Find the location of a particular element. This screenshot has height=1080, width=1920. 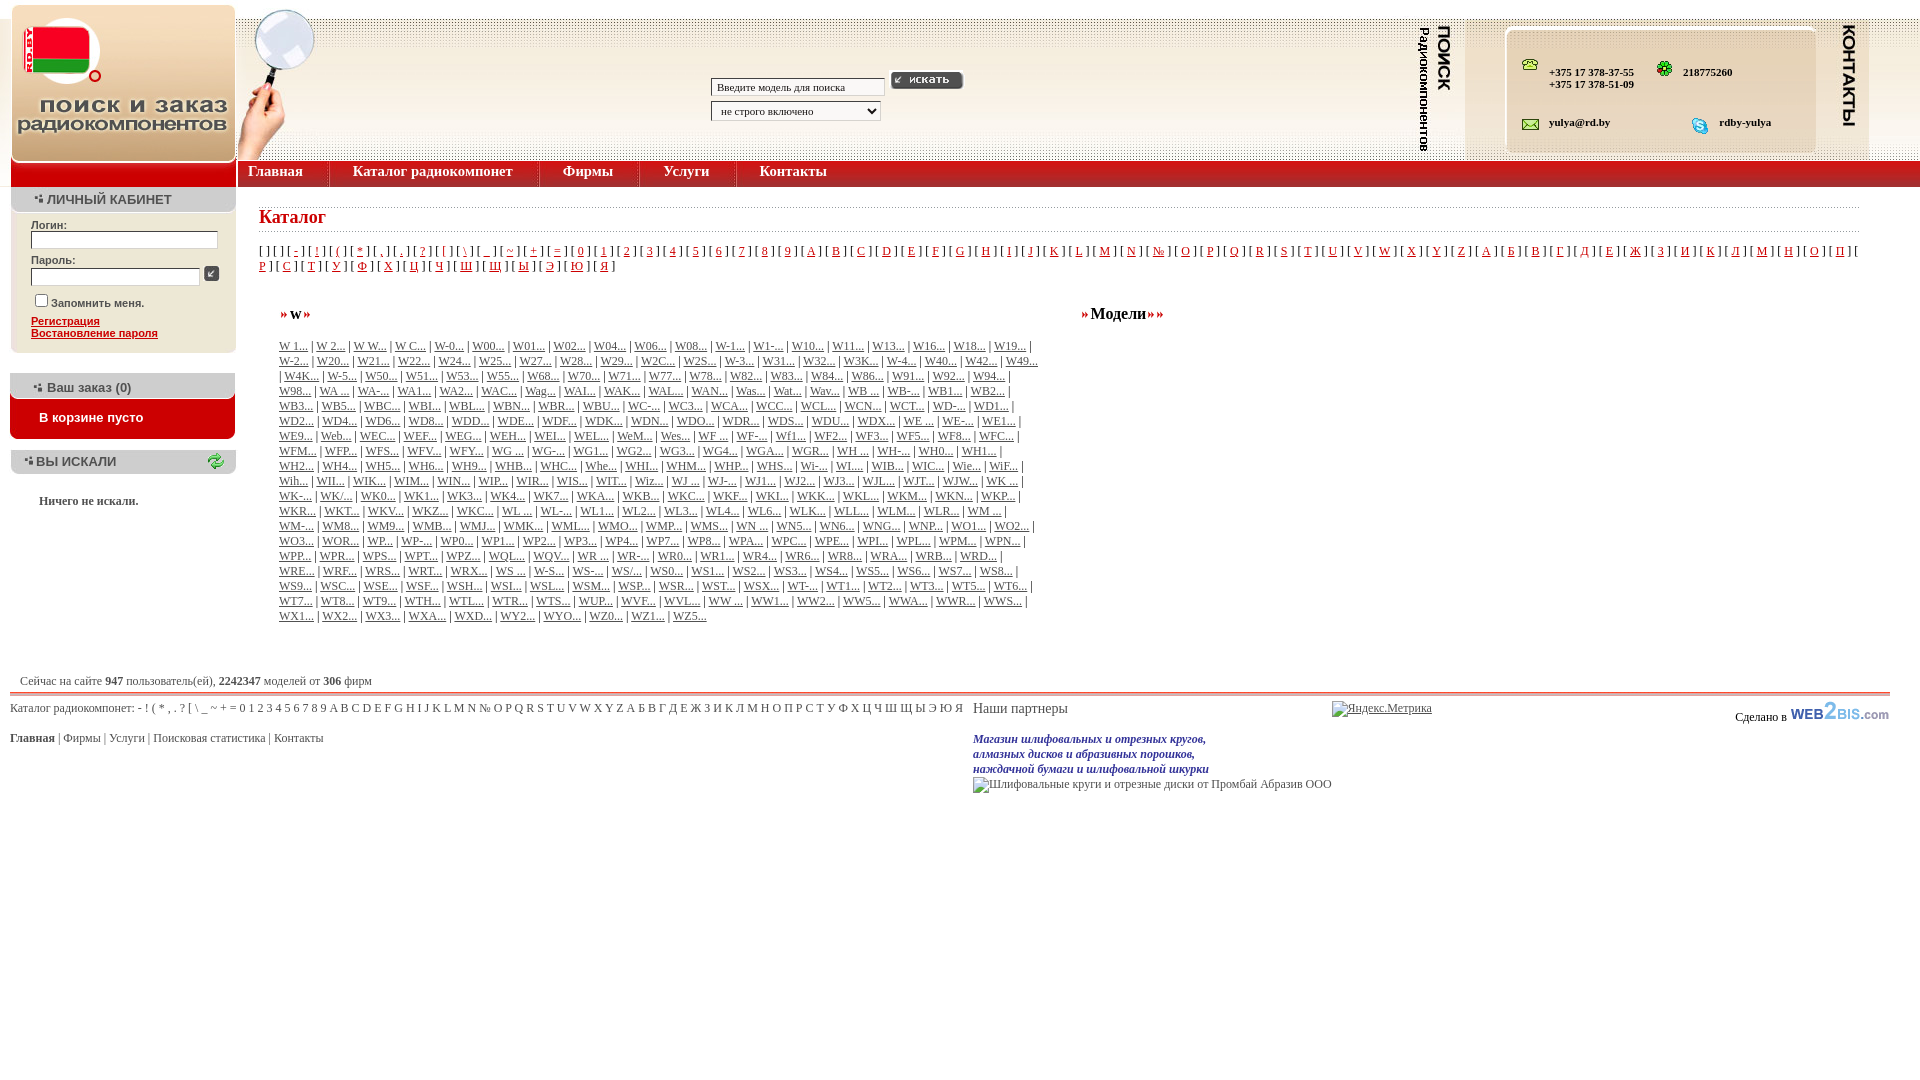

WWS... is located at coordinates (1002, 601).